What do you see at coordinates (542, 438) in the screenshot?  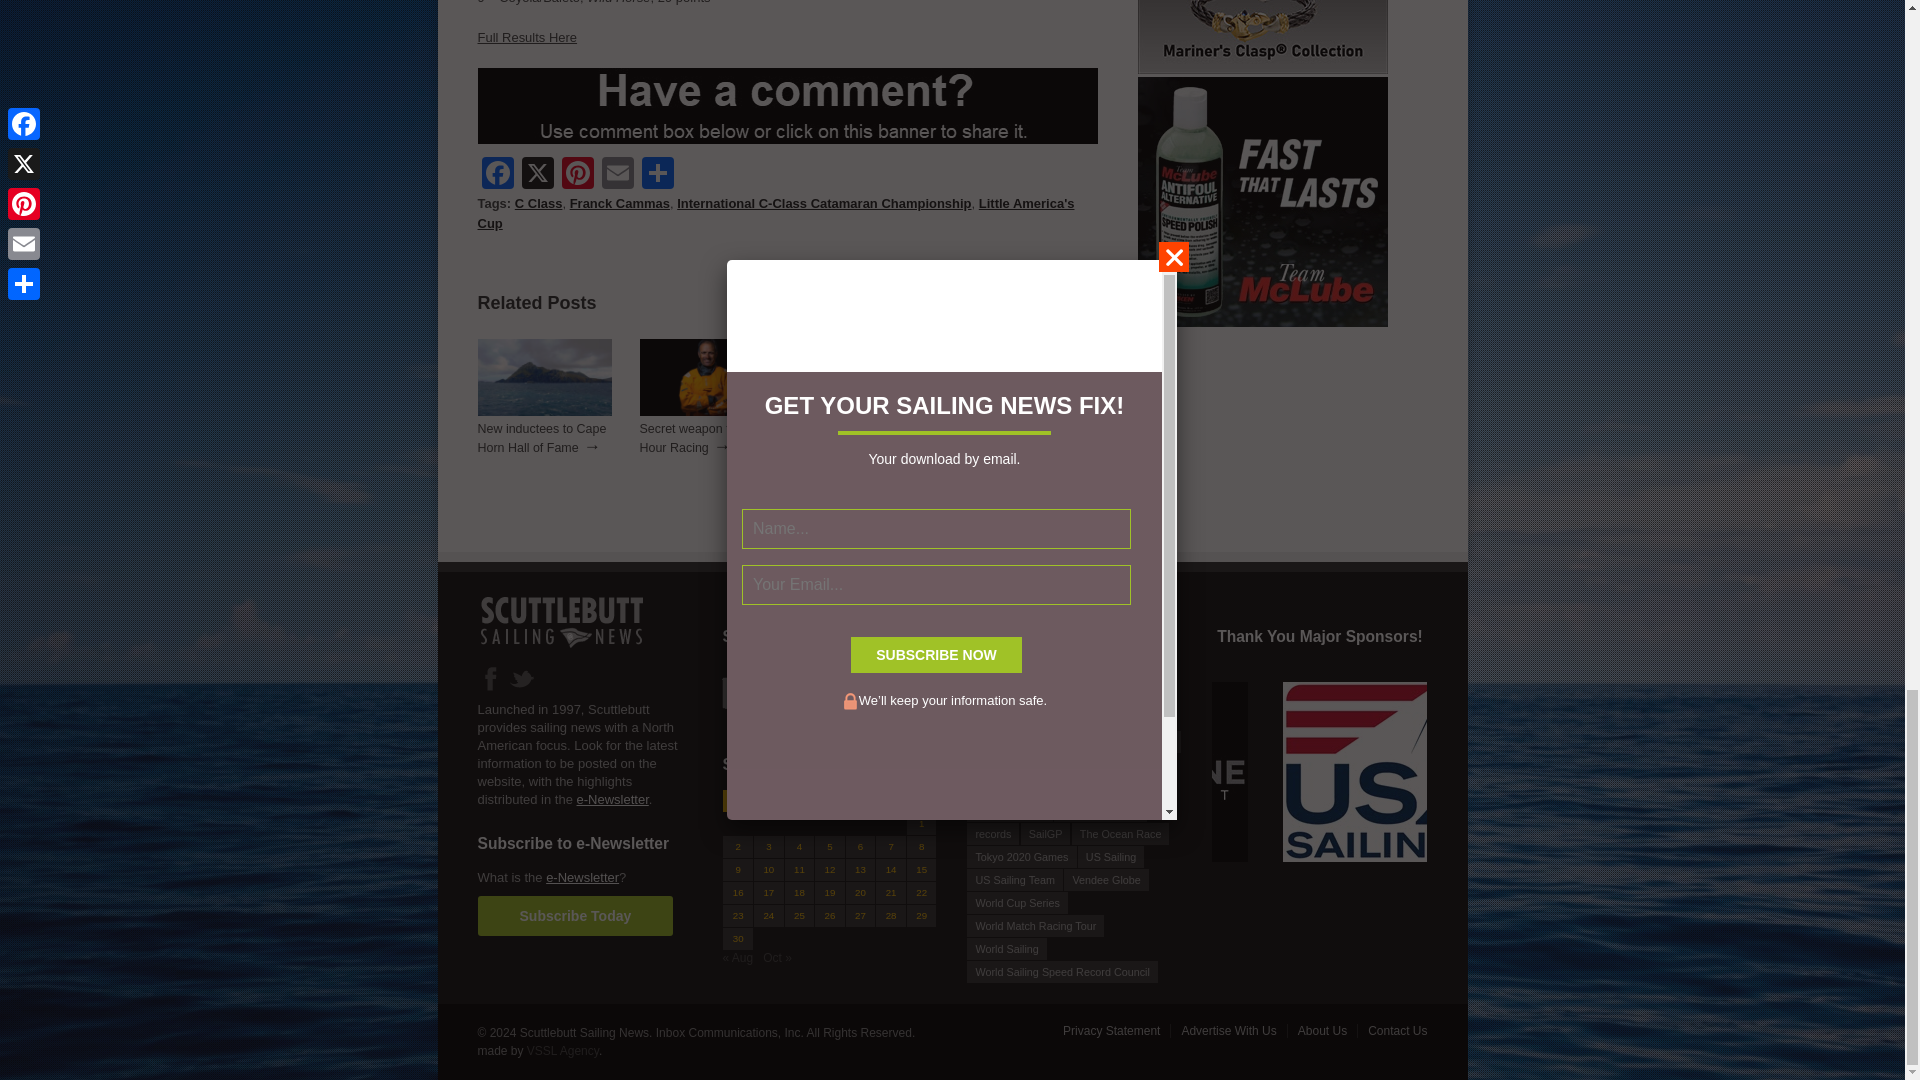 I see `New inductees to Cape Horn Hall of Fame` at bounding box center [542, 438].